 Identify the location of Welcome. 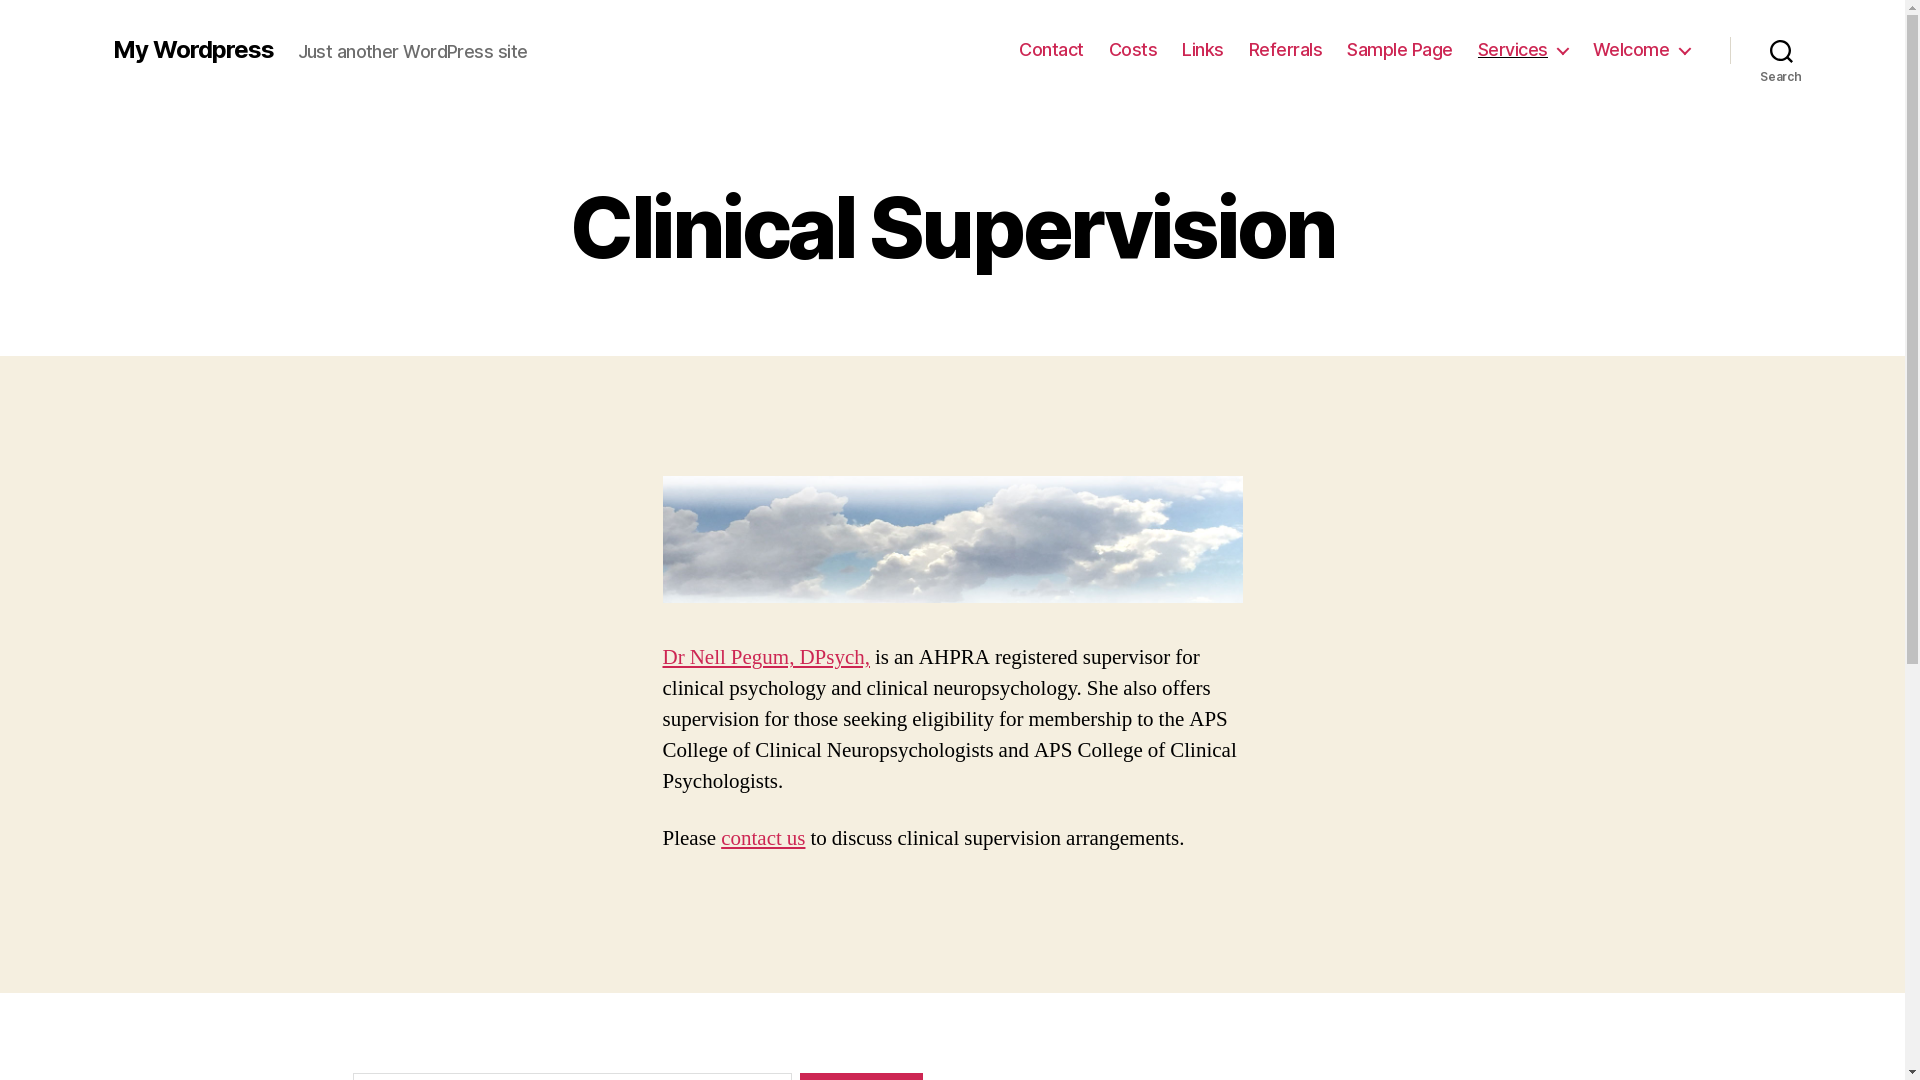
(1642, 50).